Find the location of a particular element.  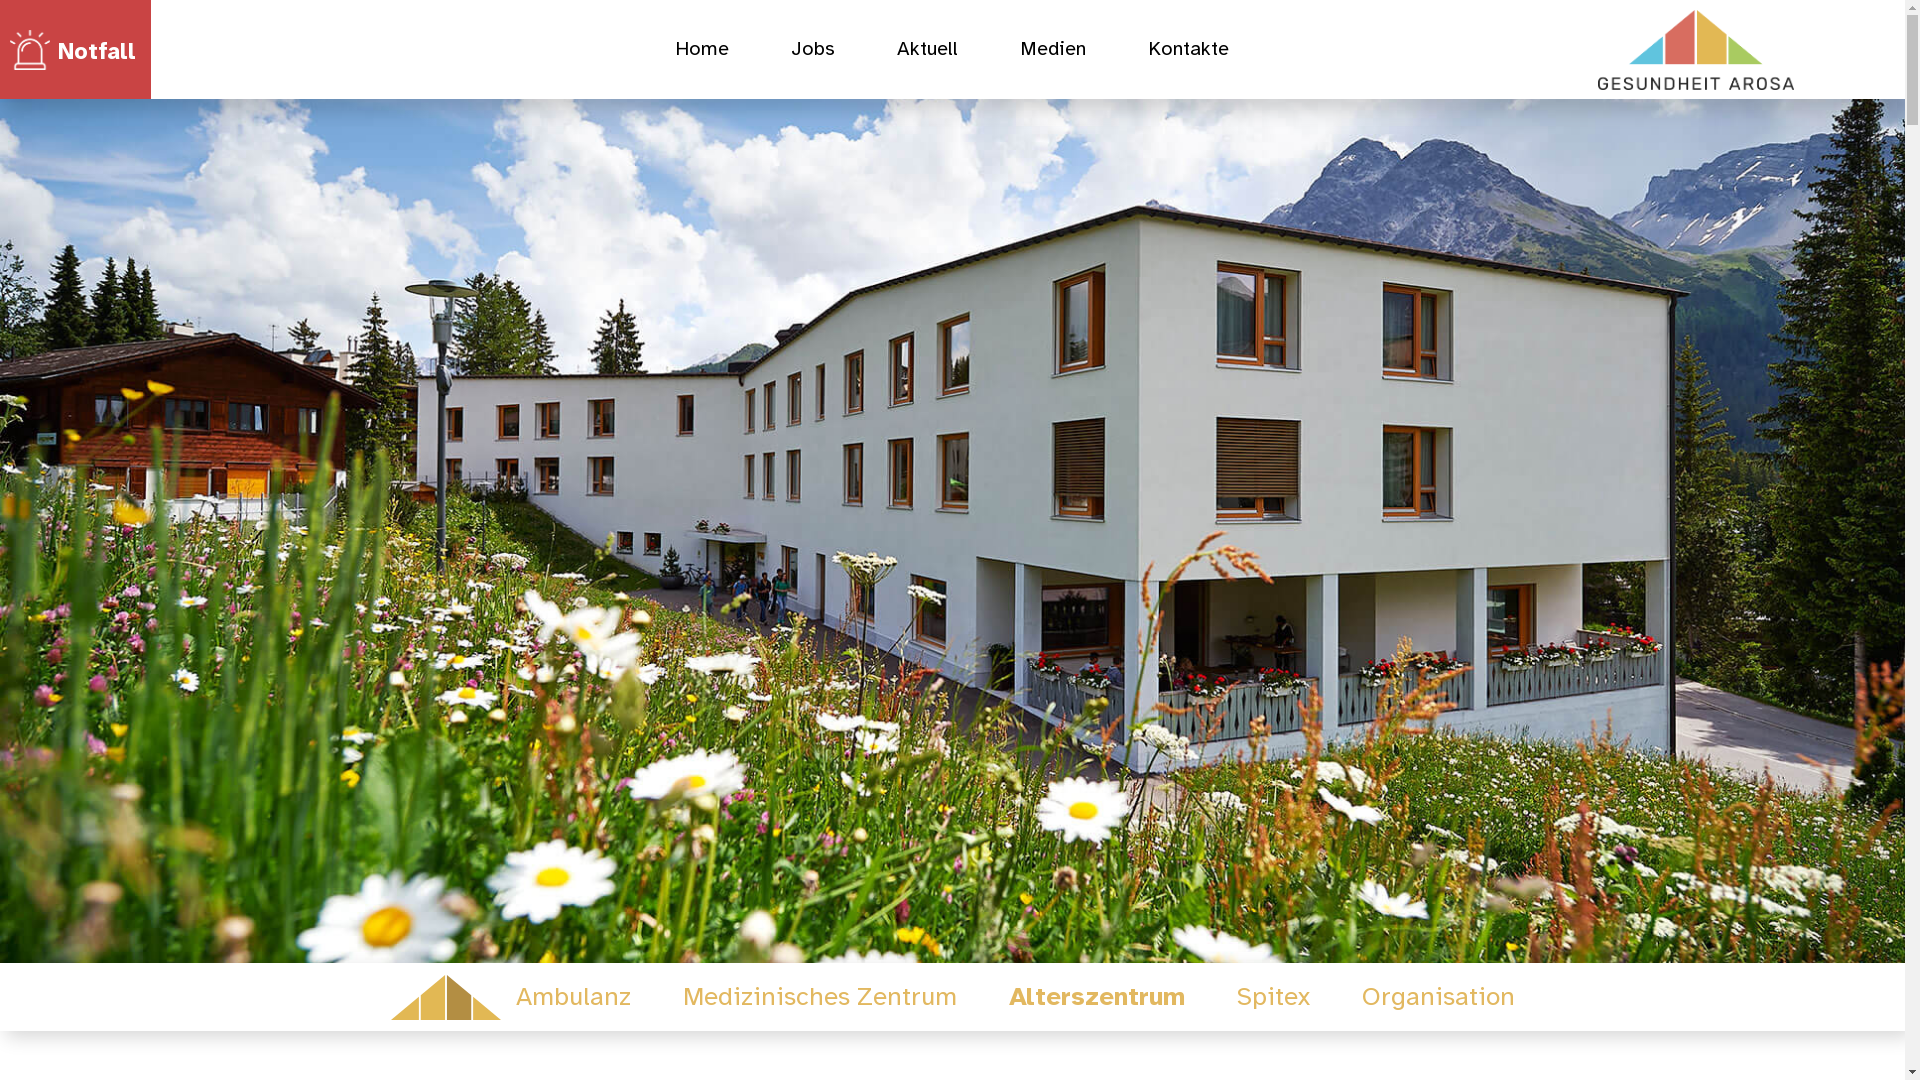

Spitex is located at coordinates (1272, 998).